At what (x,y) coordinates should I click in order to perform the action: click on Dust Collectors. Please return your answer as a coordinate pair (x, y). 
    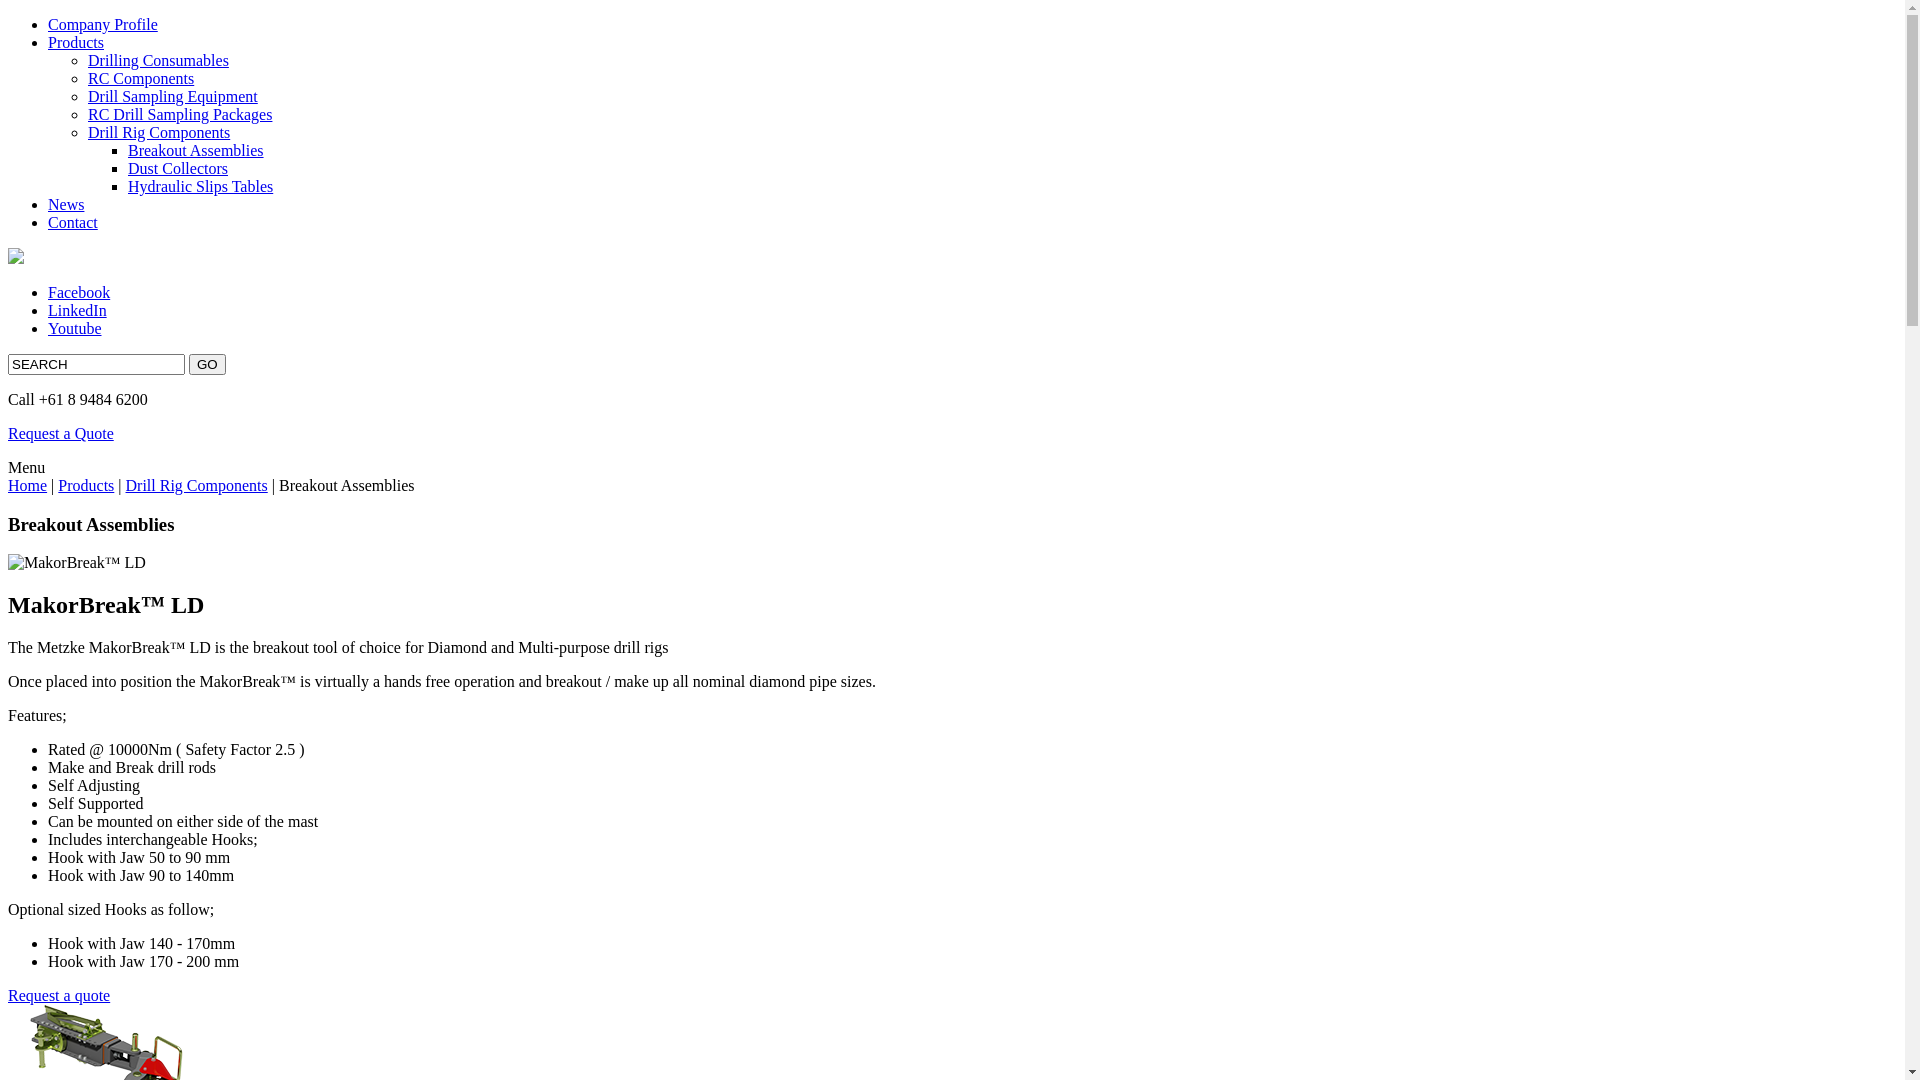
    Looking at the image, I should click on (178, 168).